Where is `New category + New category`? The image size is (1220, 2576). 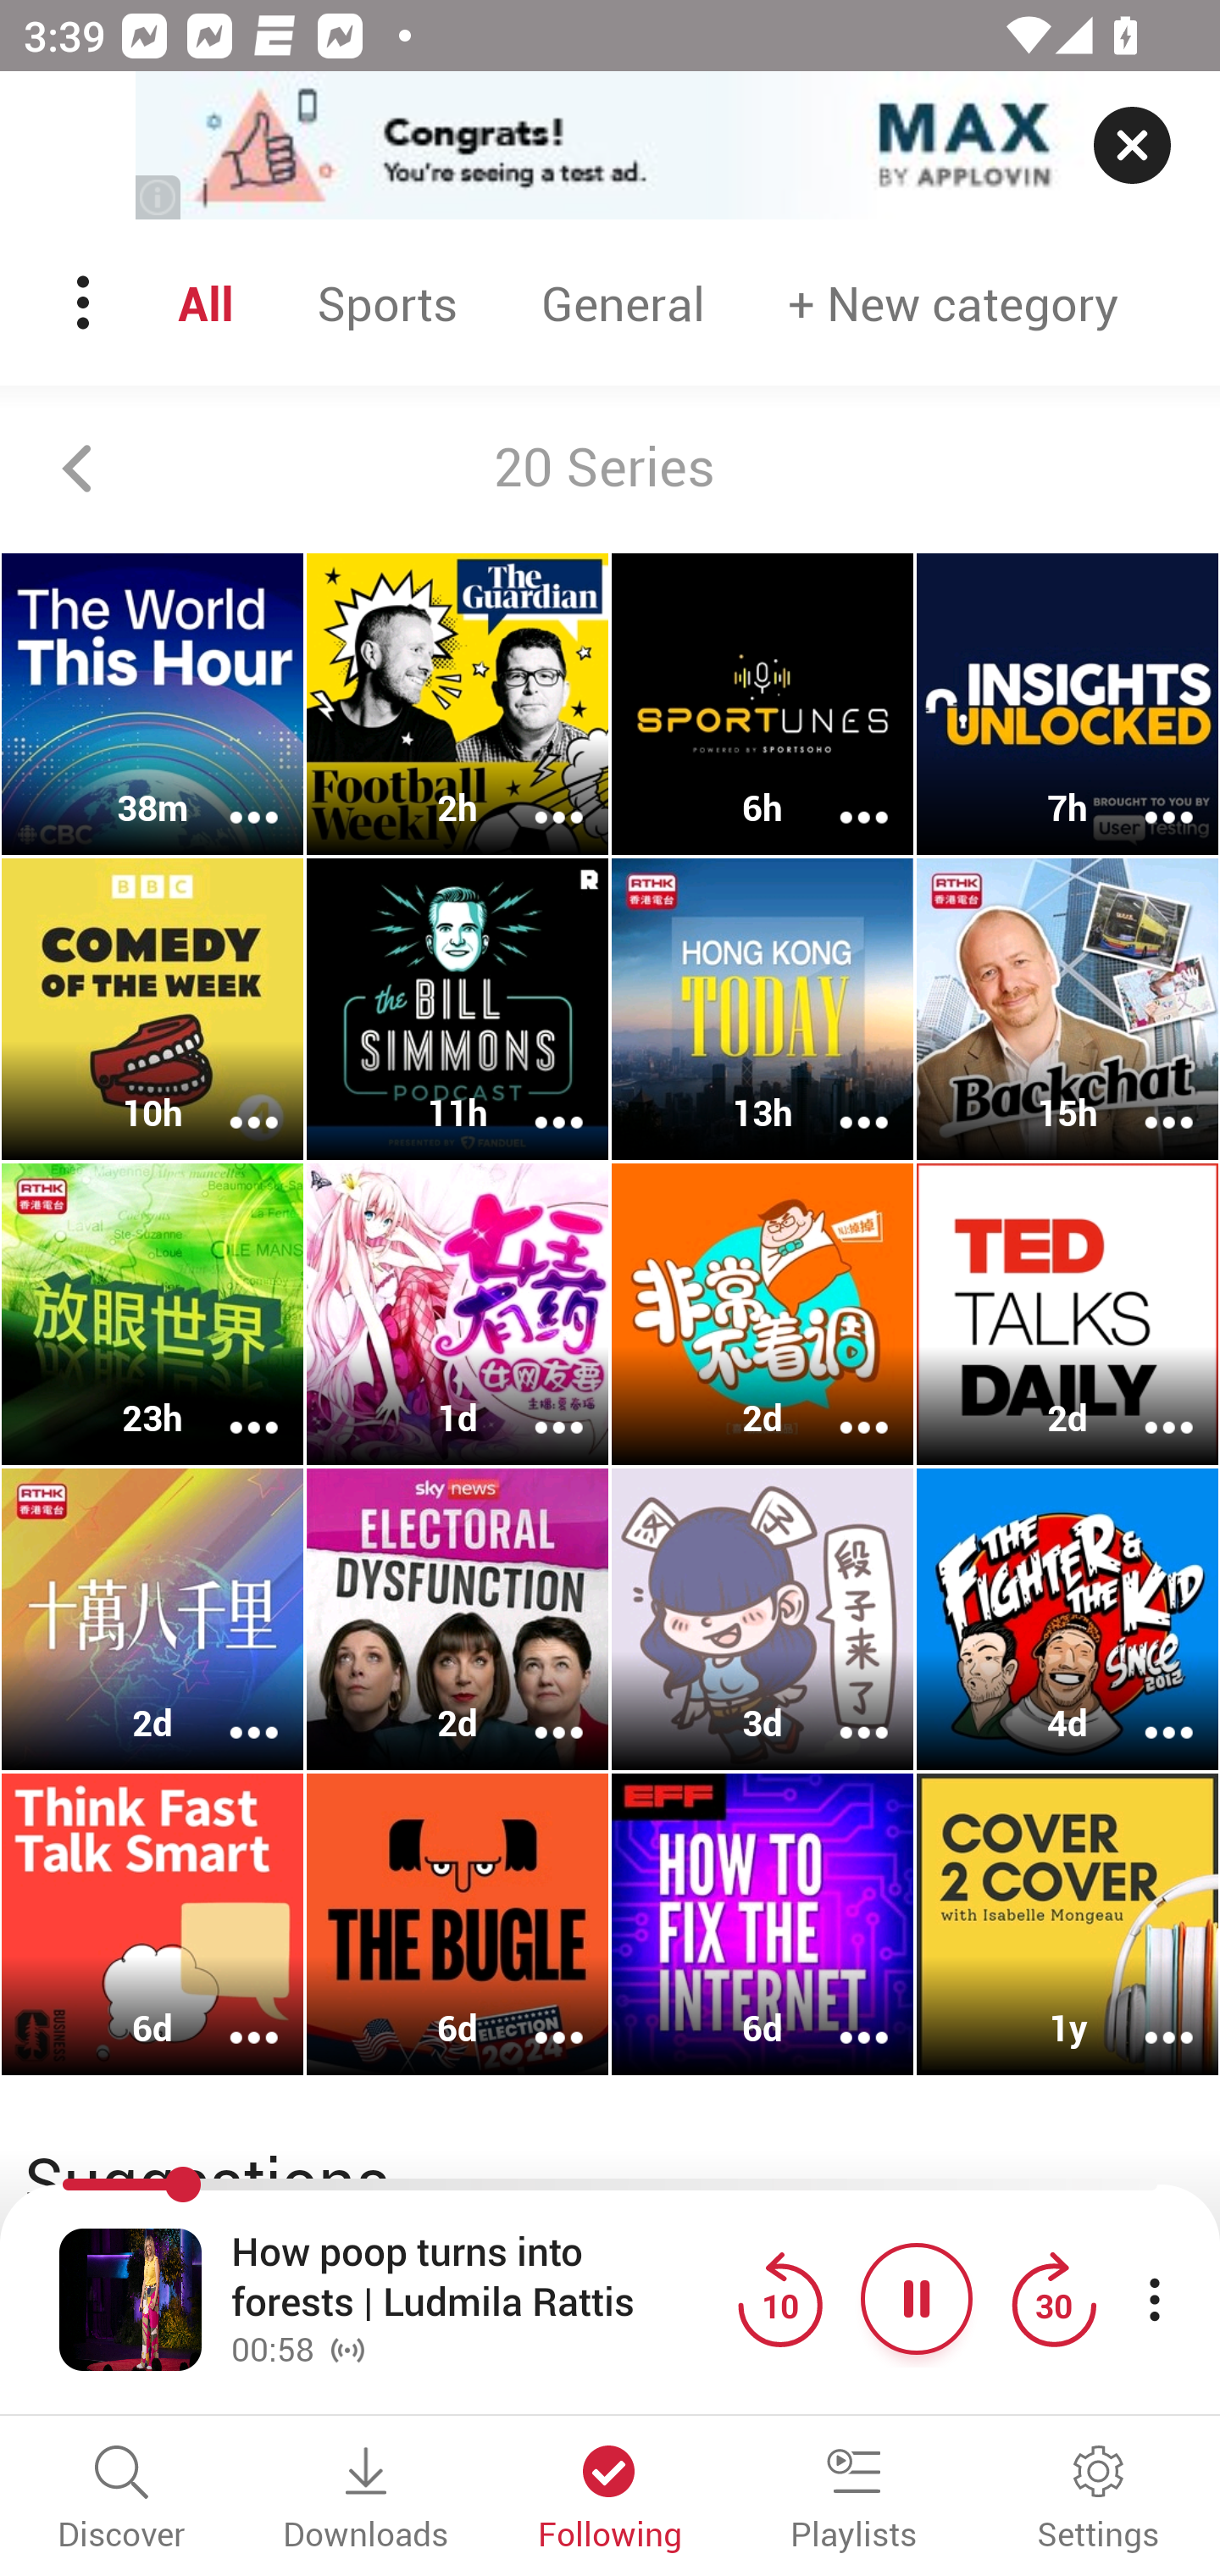 New category + New category is located at coordinates (953, 303).